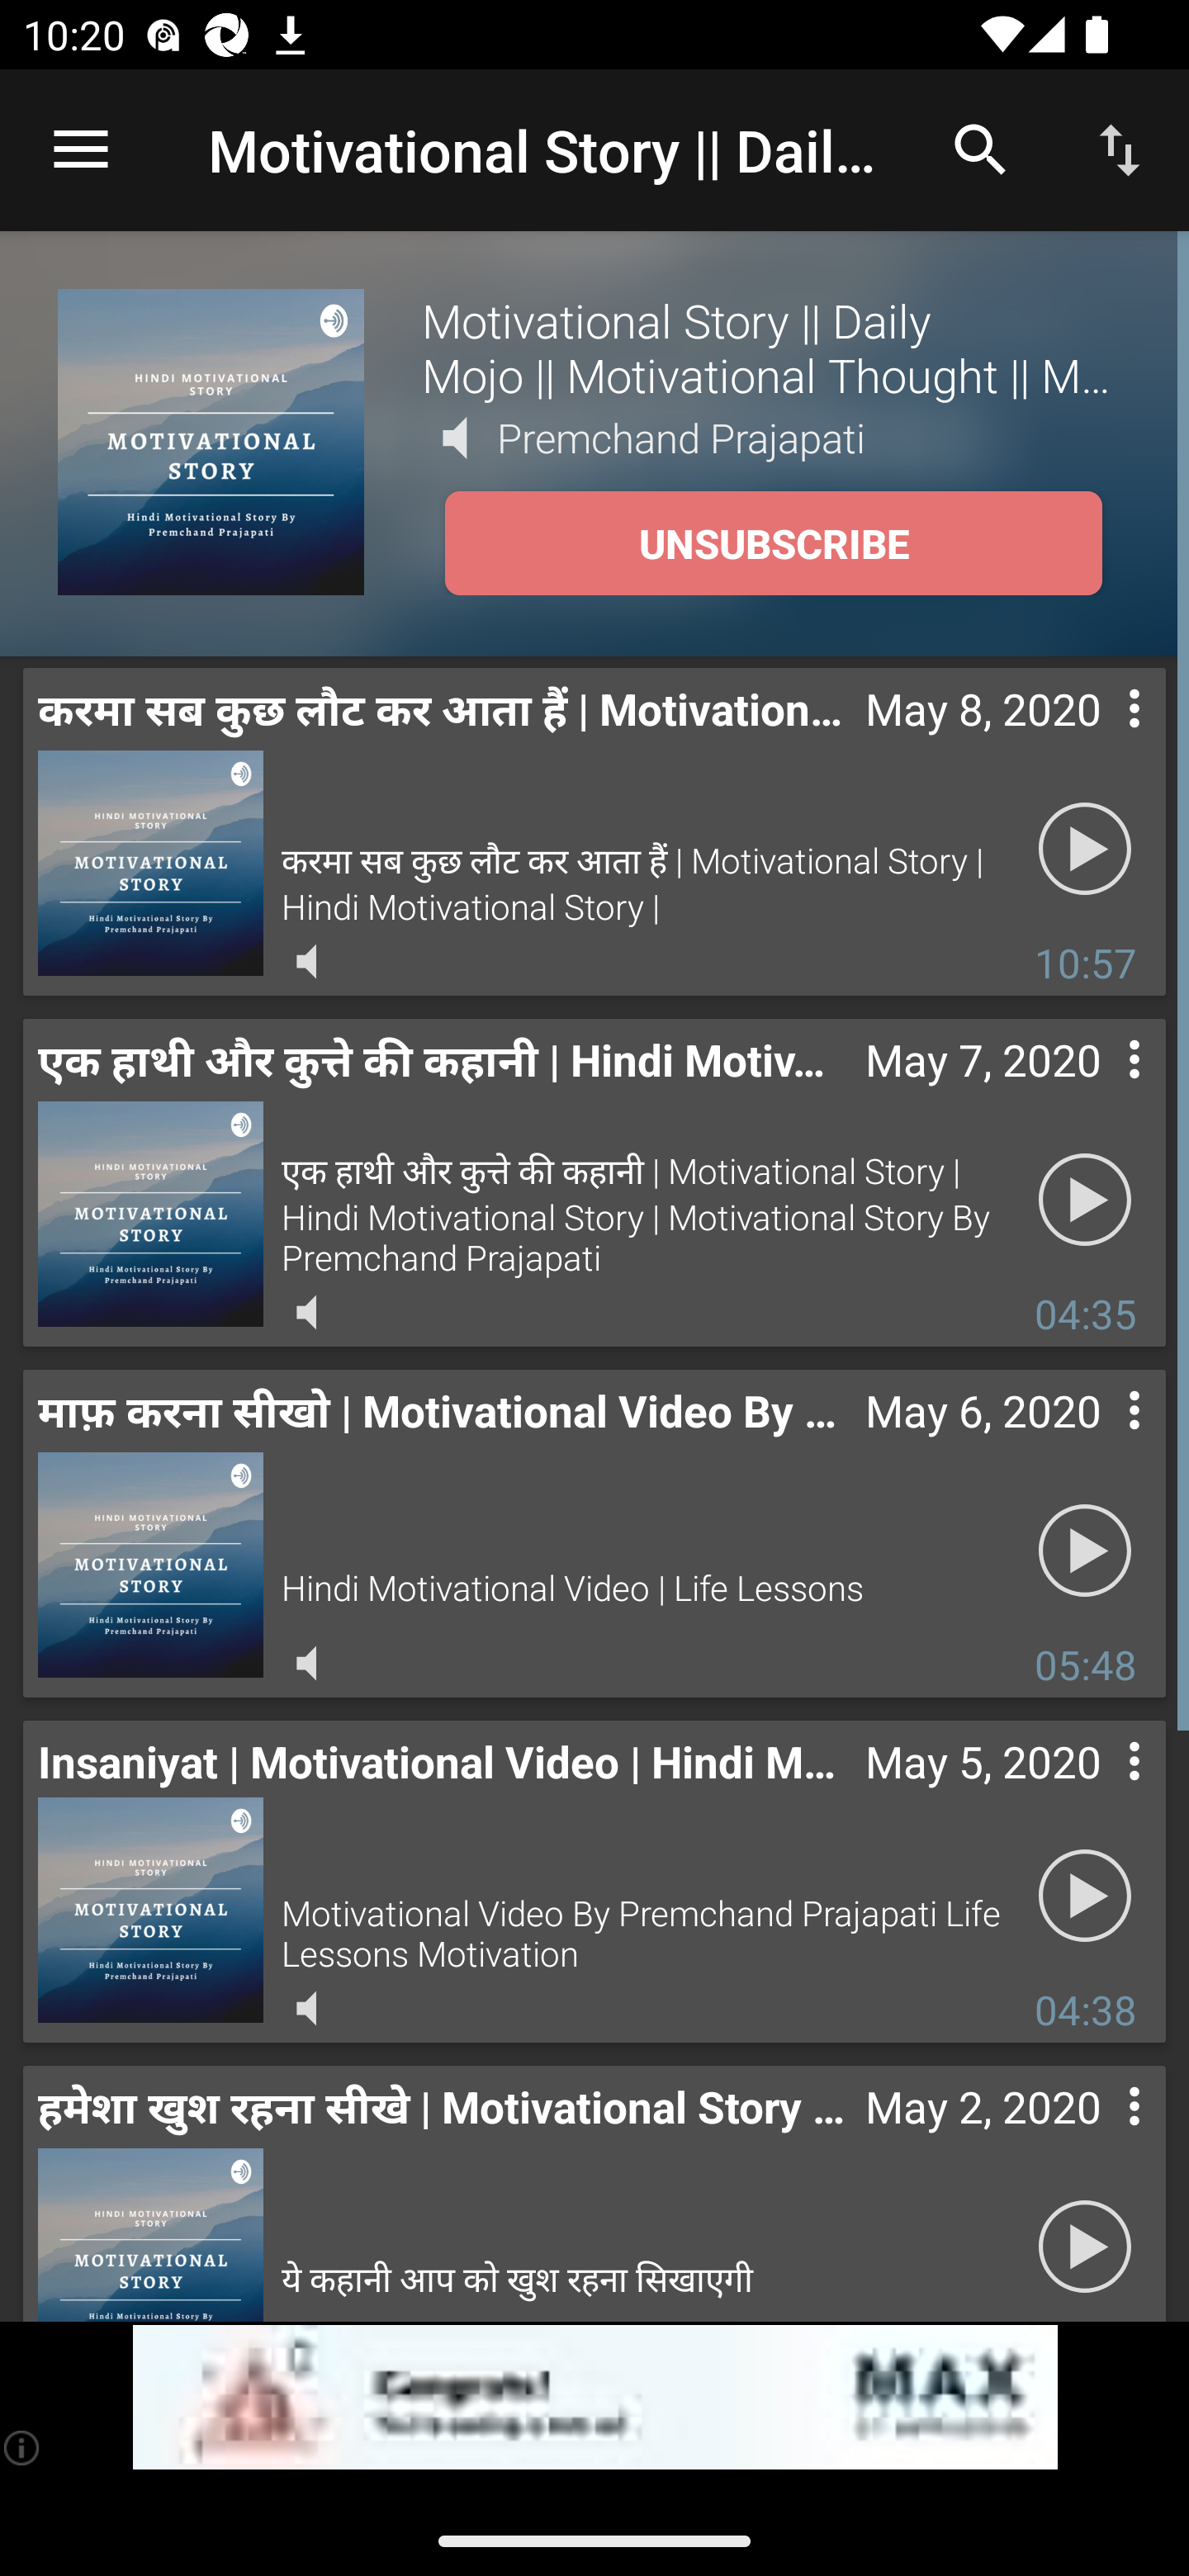  What do you see at coordinates (1085, 849) in the screenshot?
I see `Play` at bounding box center [1085, 849].